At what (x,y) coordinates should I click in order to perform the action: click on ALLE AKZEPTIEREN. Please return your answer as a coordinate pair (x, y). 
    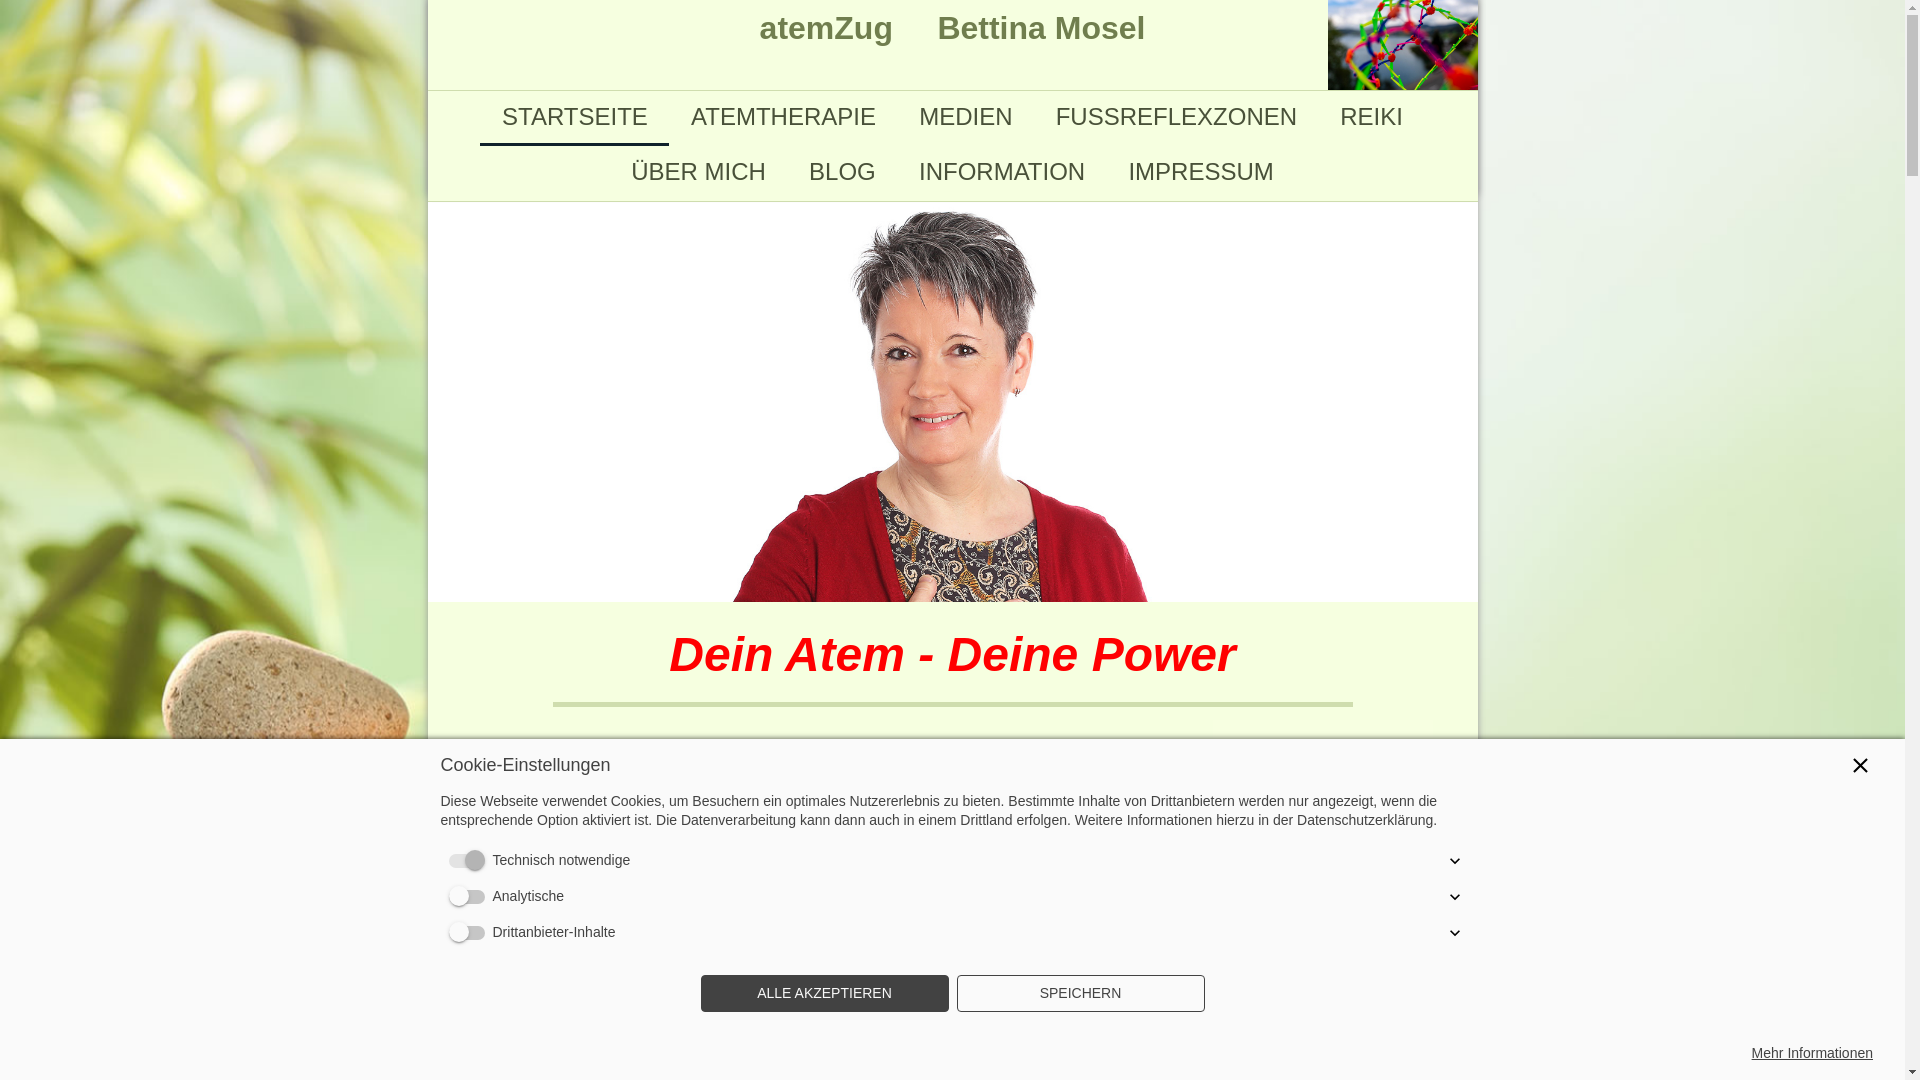
    Looking at the image, I should click on (824, 994).